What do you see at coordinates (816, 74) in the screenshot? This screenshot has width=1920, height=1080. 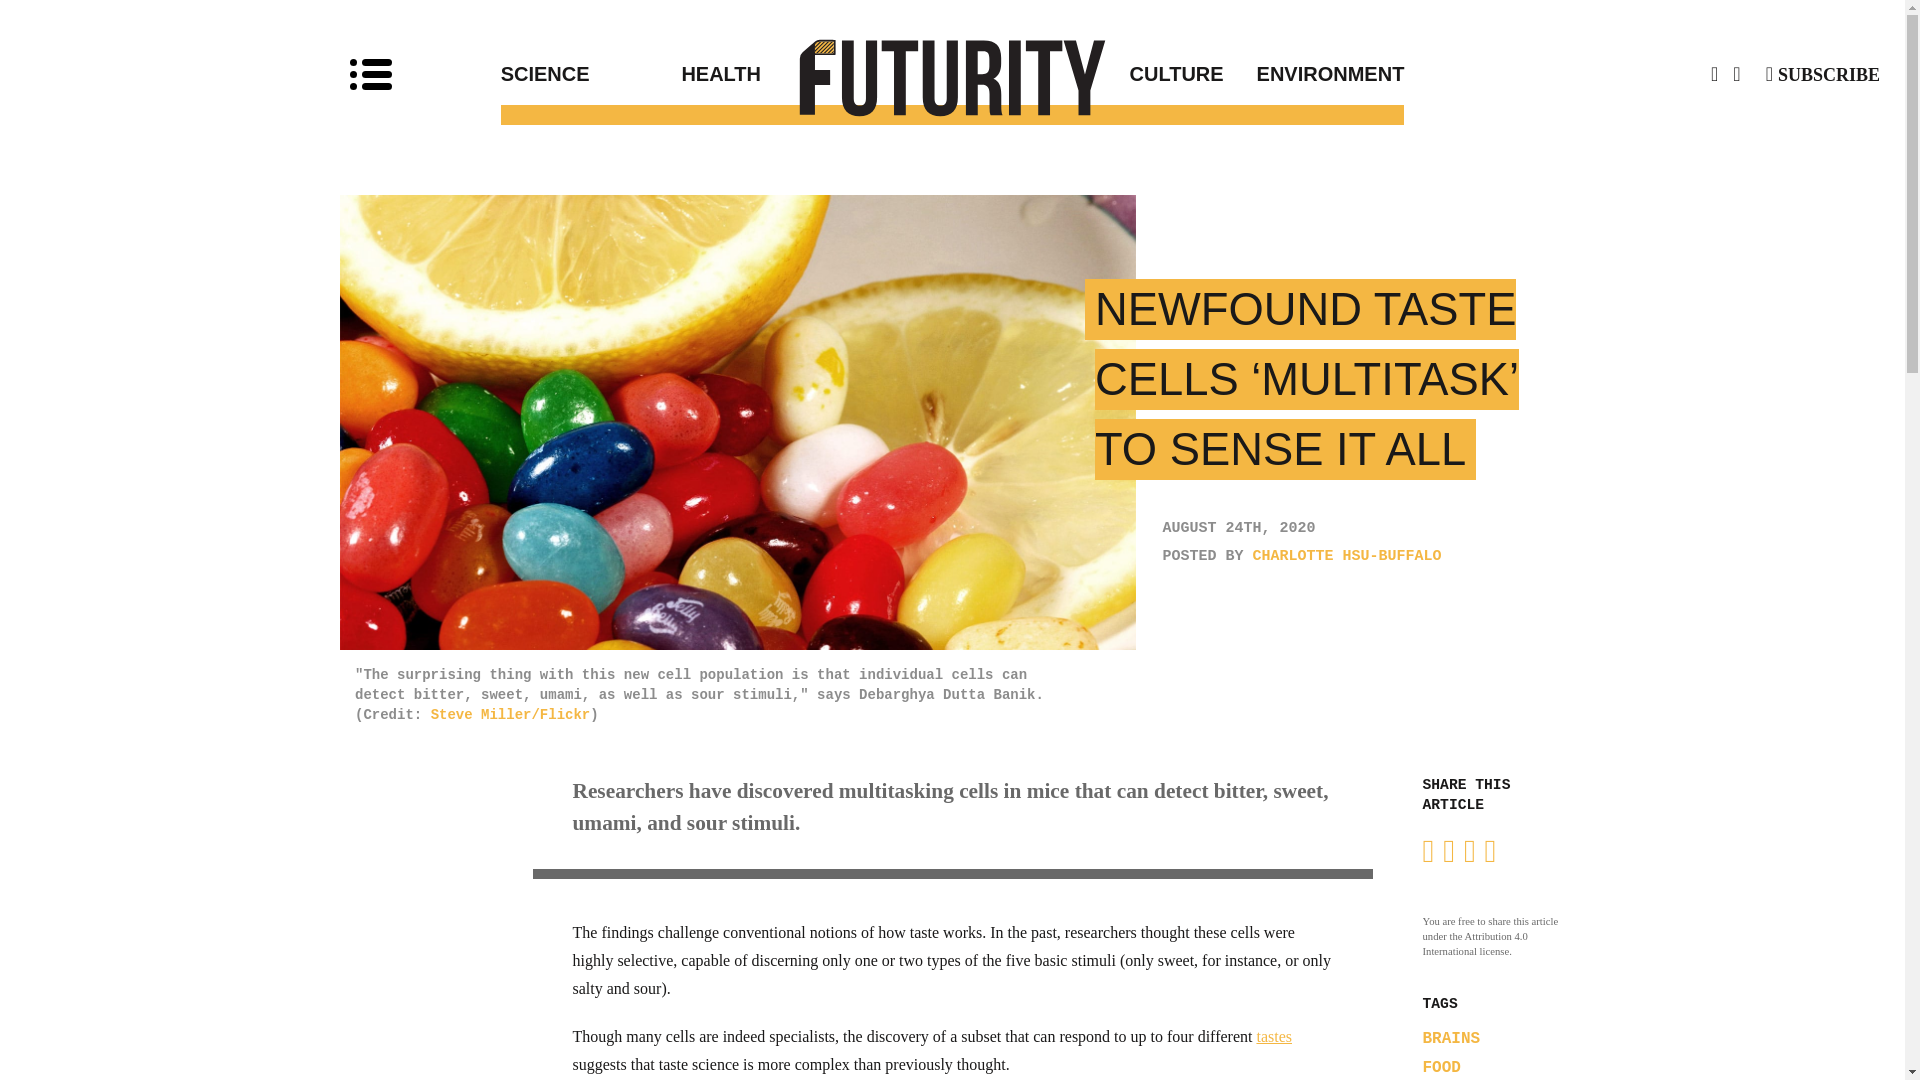 I see `HEALTH` at bounding box center [816, 74].